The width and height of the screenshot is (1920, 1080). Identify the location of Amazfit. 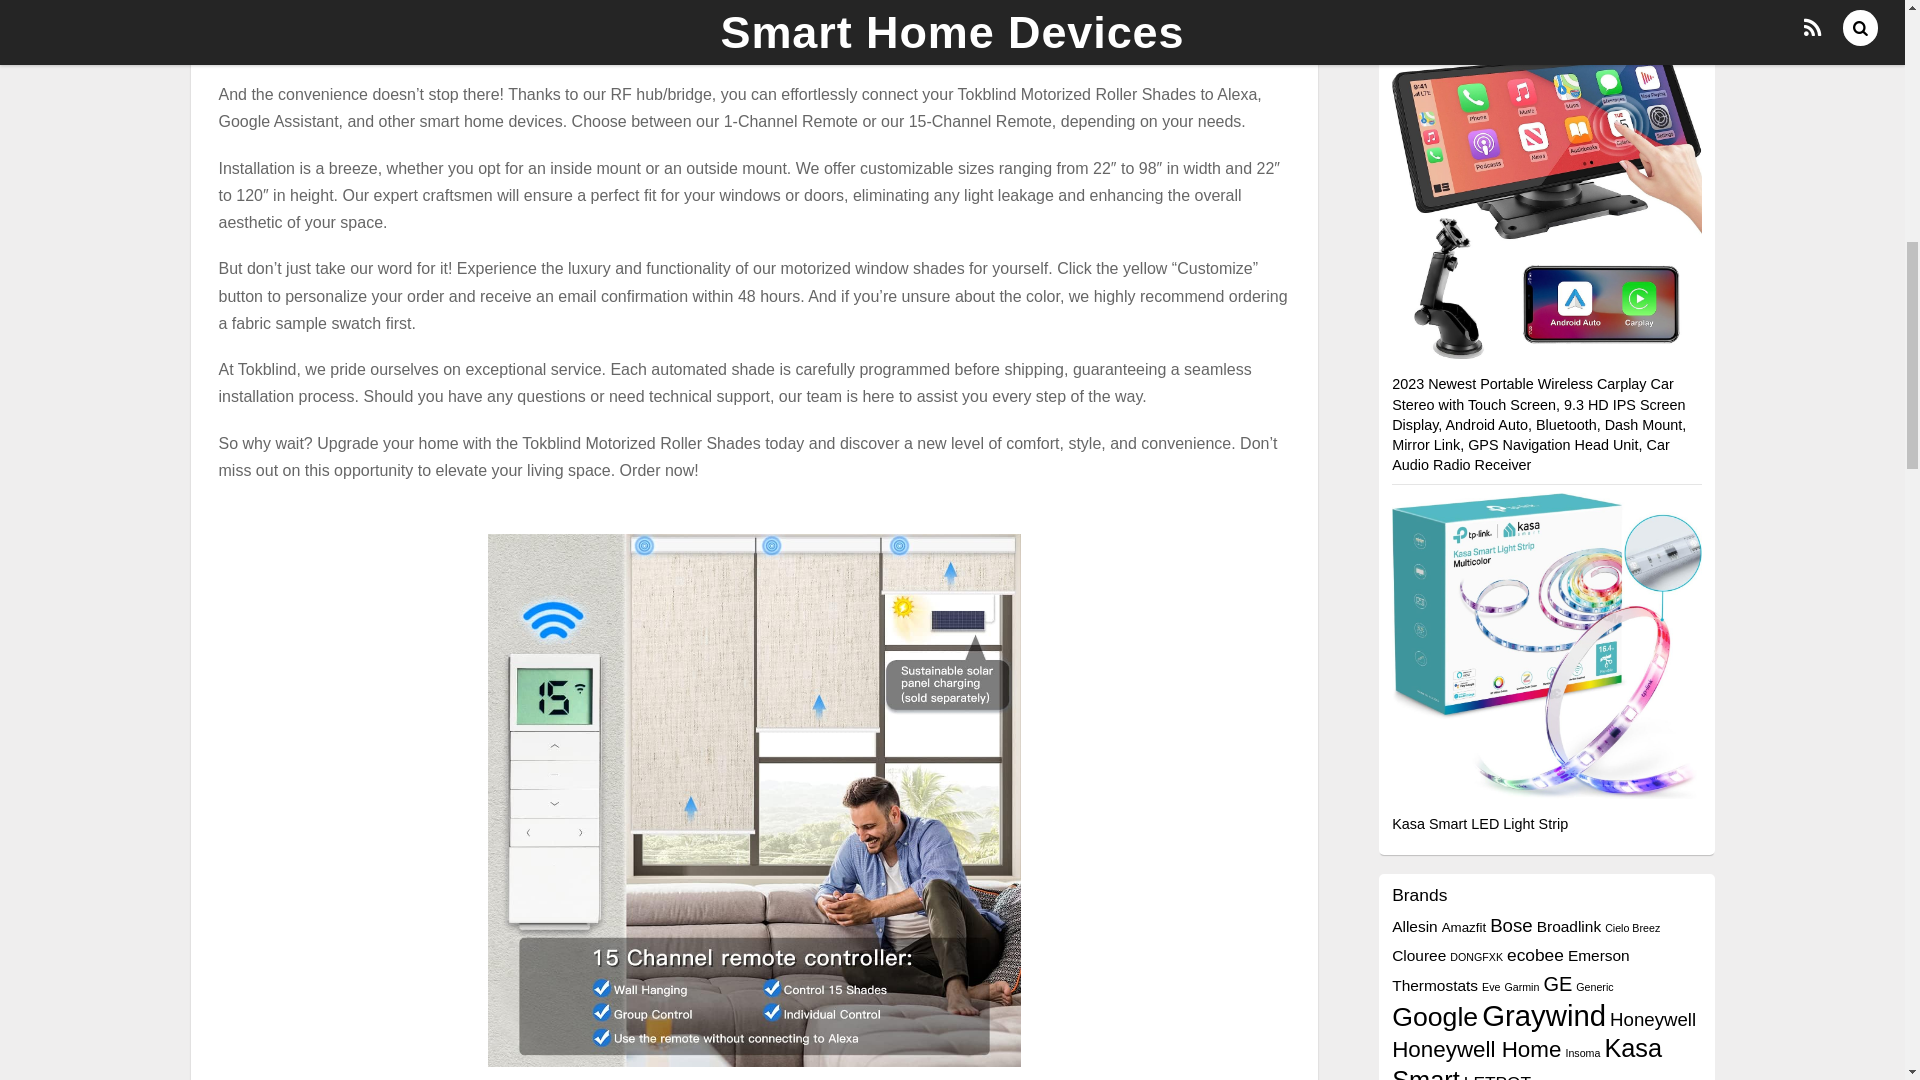
(1464, 928).